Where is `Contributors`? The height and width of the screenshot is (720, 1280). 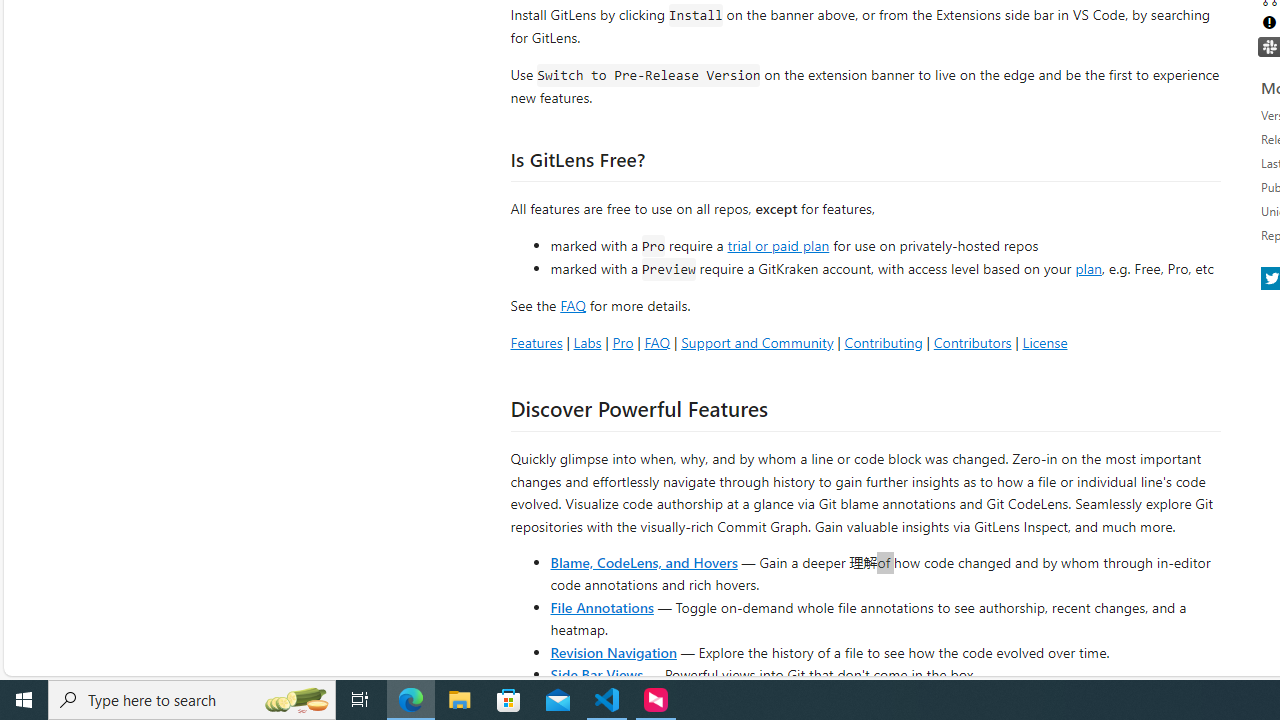
Contributors is located at coordinates (972, 342).